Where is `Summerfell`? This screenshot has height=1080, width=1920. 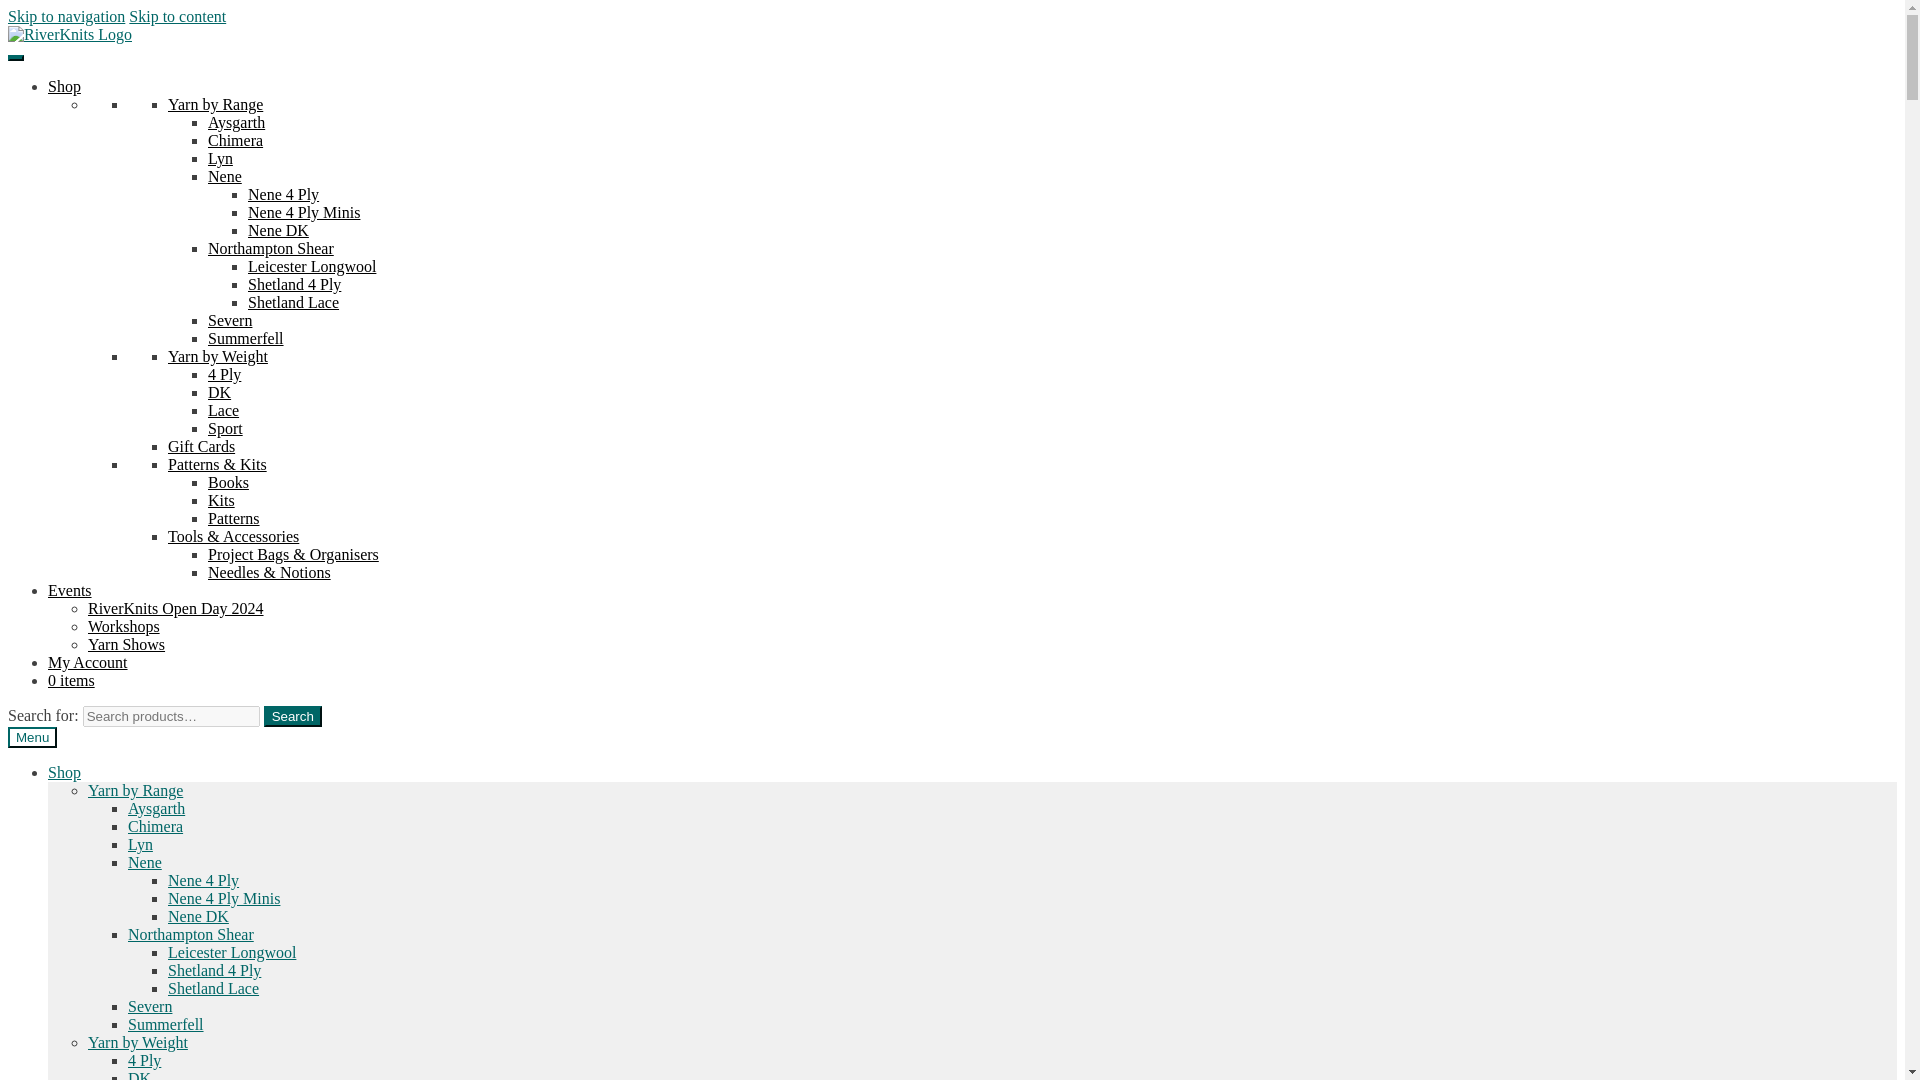
Summerfell is located at coordinates (246, 338).